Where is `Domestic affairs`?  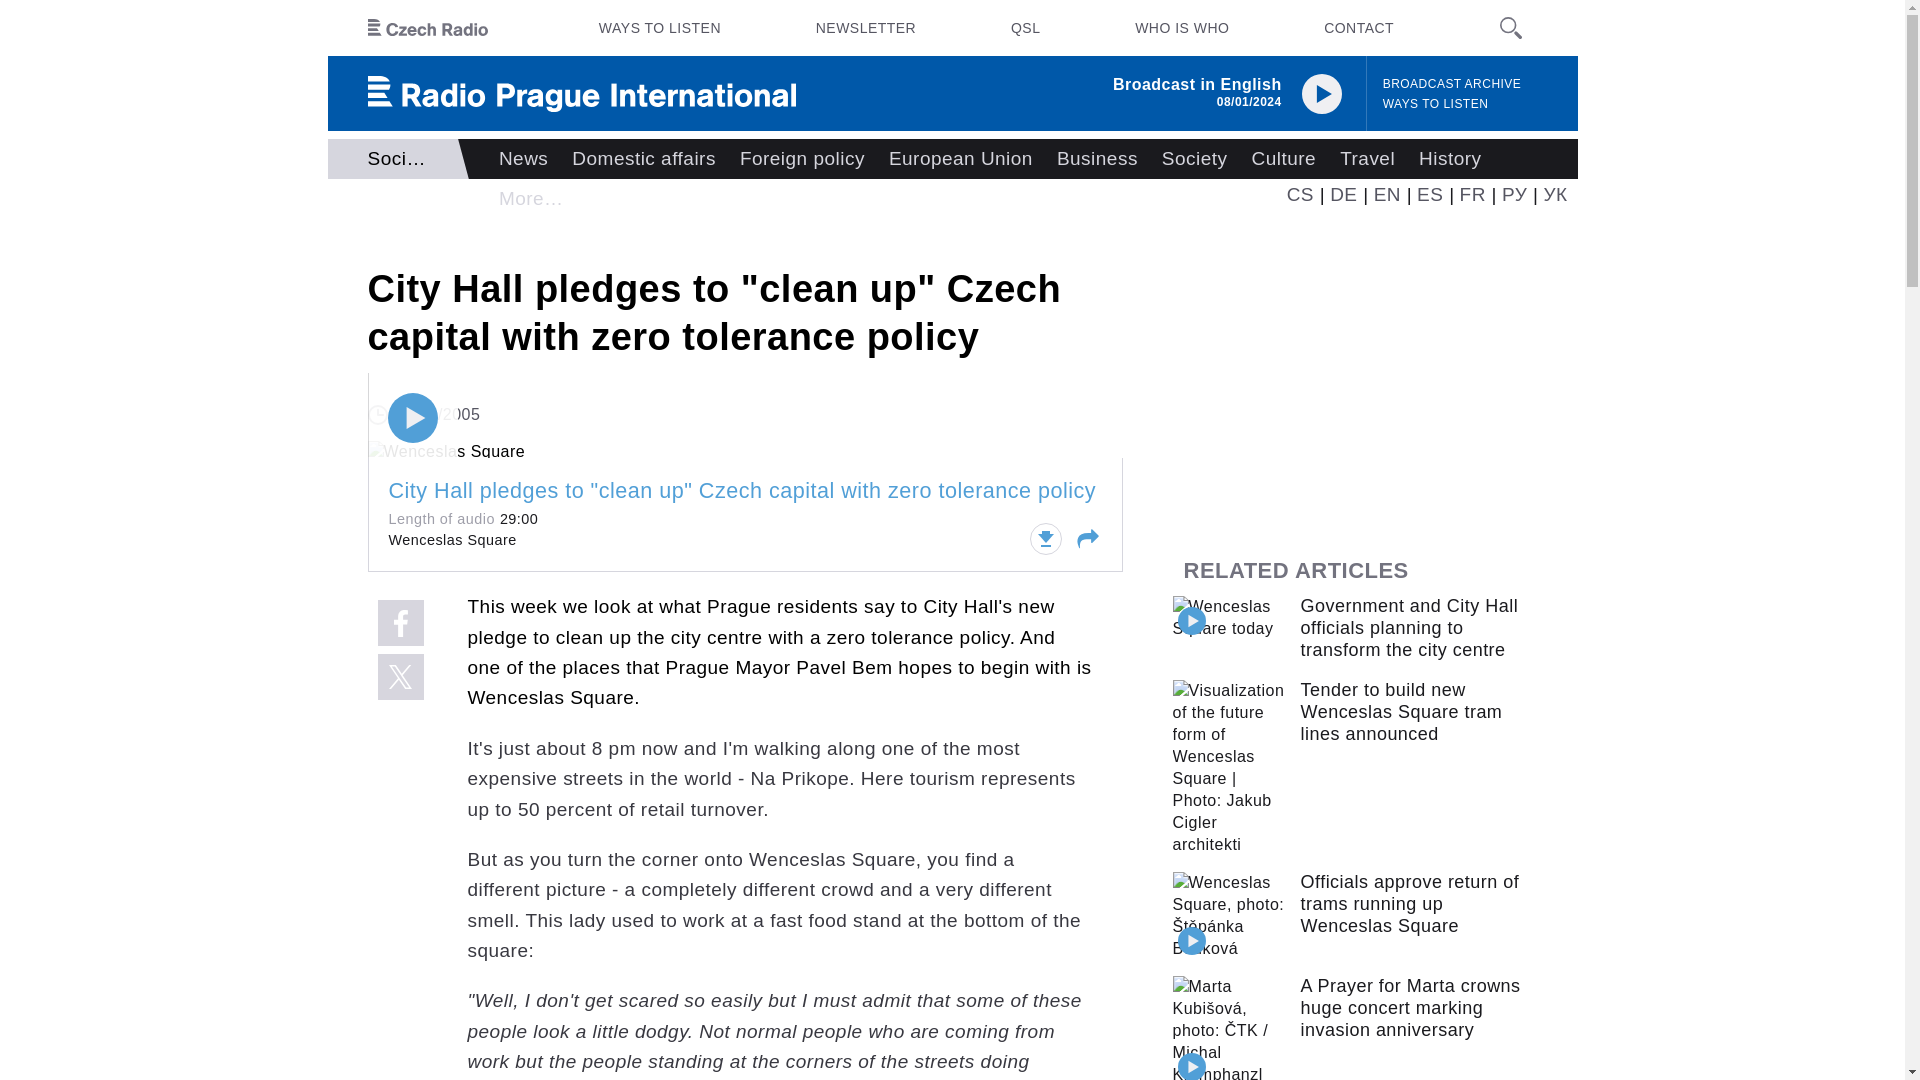 Domestic affairs is located at coordinates (644, 159).